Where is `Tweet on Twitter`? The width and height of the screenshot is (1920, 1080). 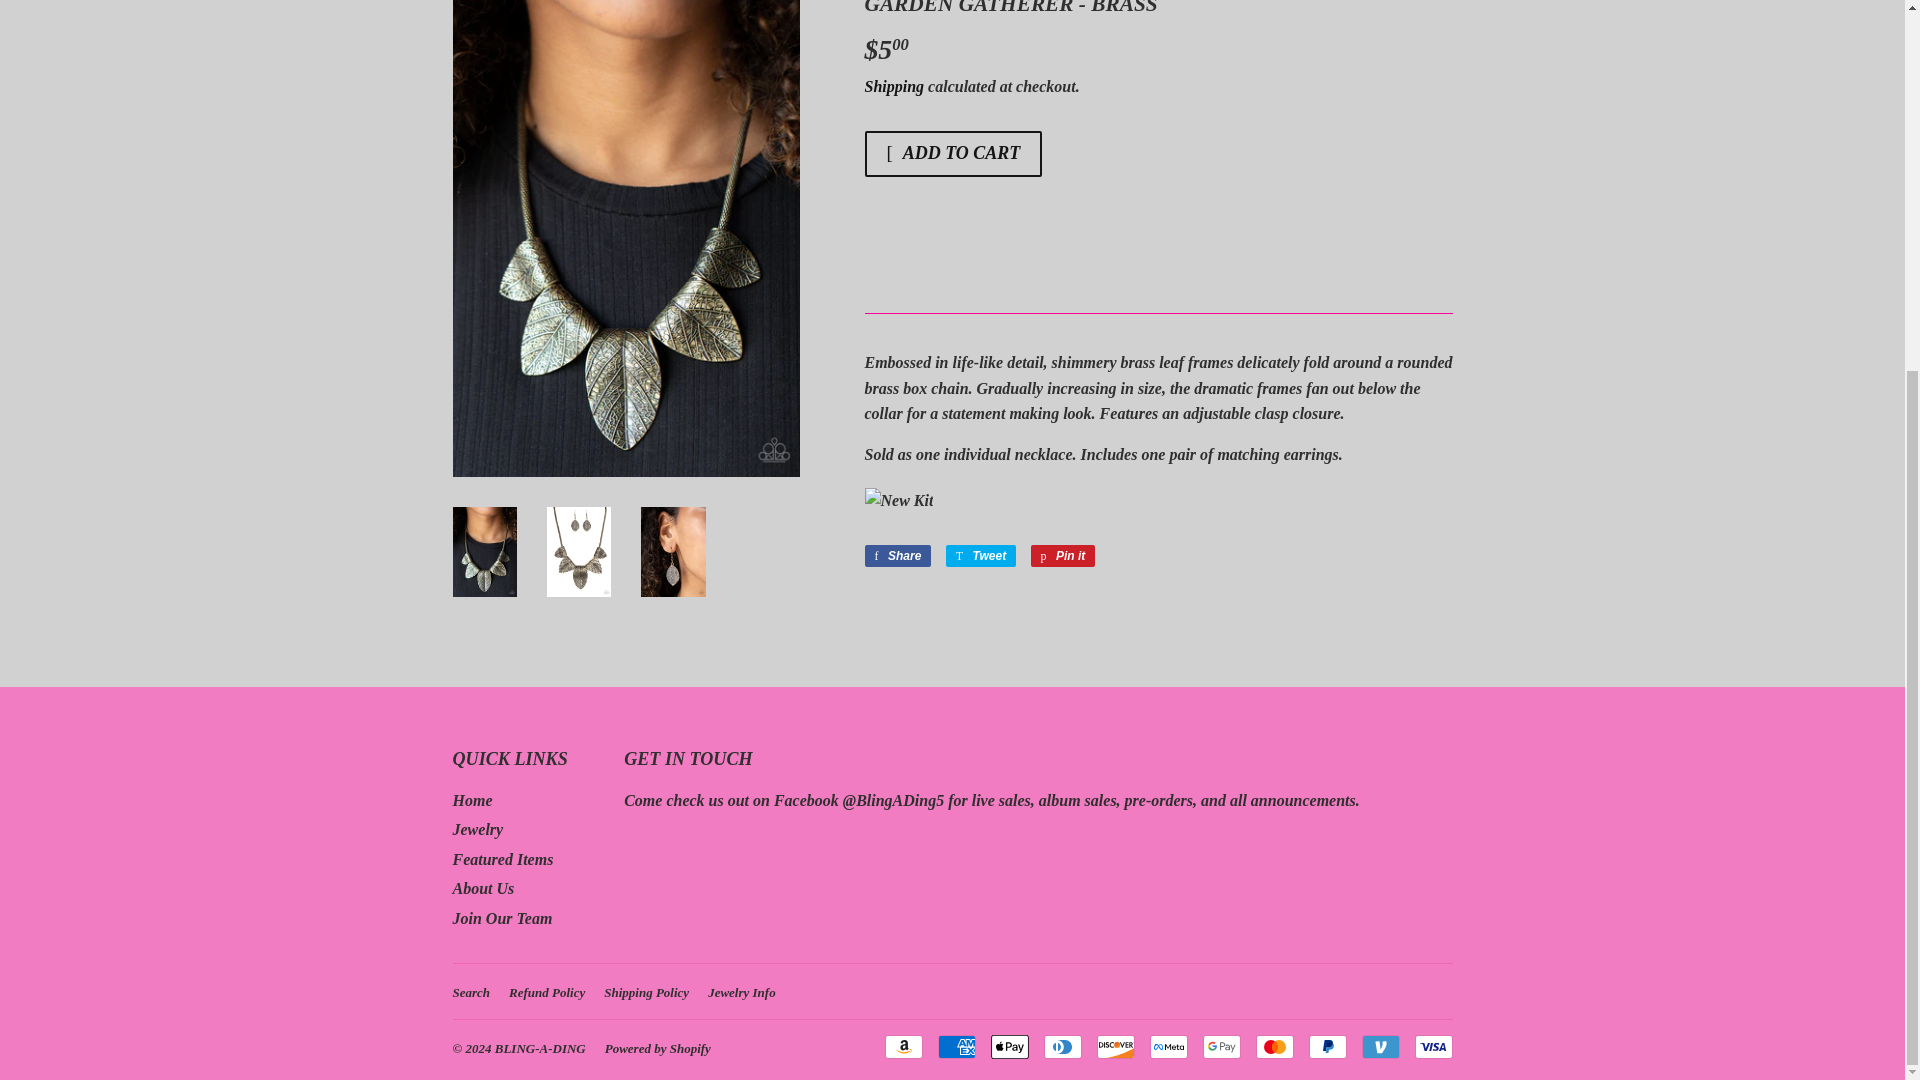 Tweet on Twitter is located at coordinates (980, 556).